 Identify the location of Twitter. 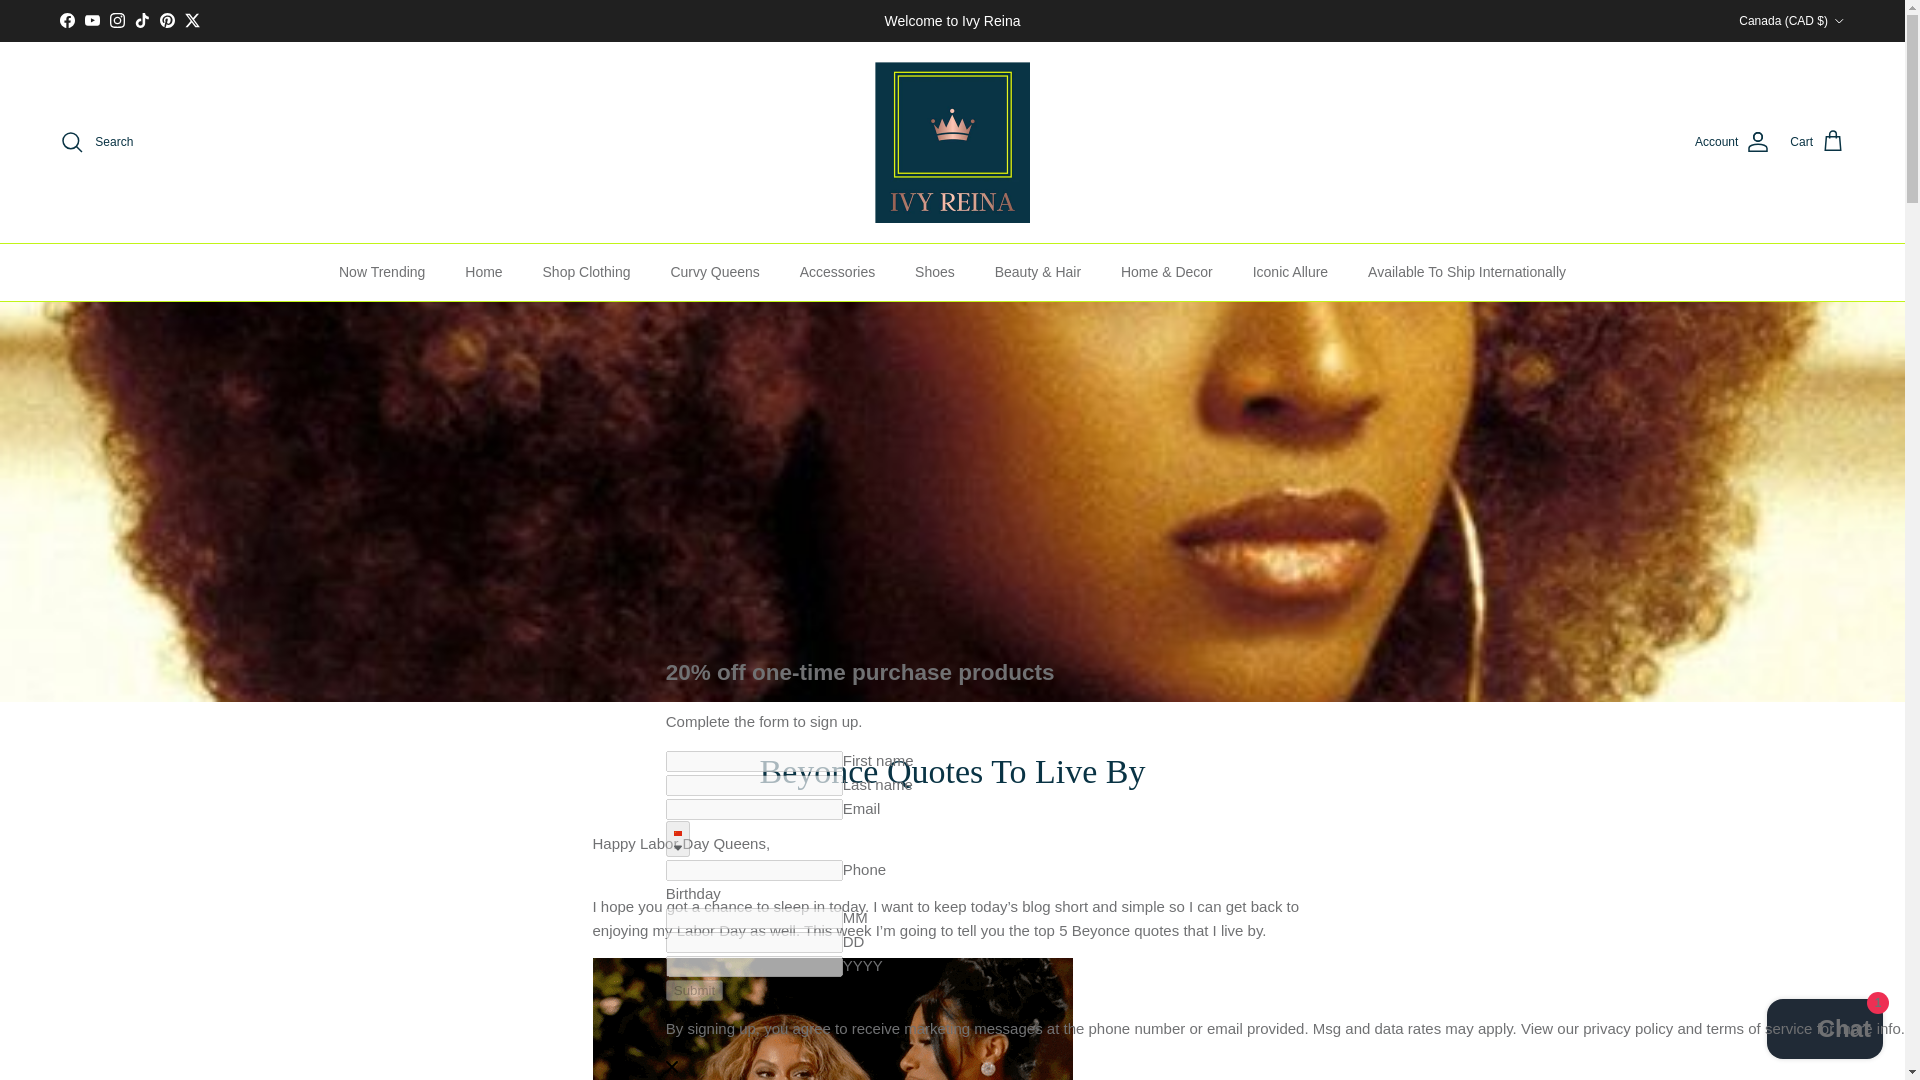
(192, 20).